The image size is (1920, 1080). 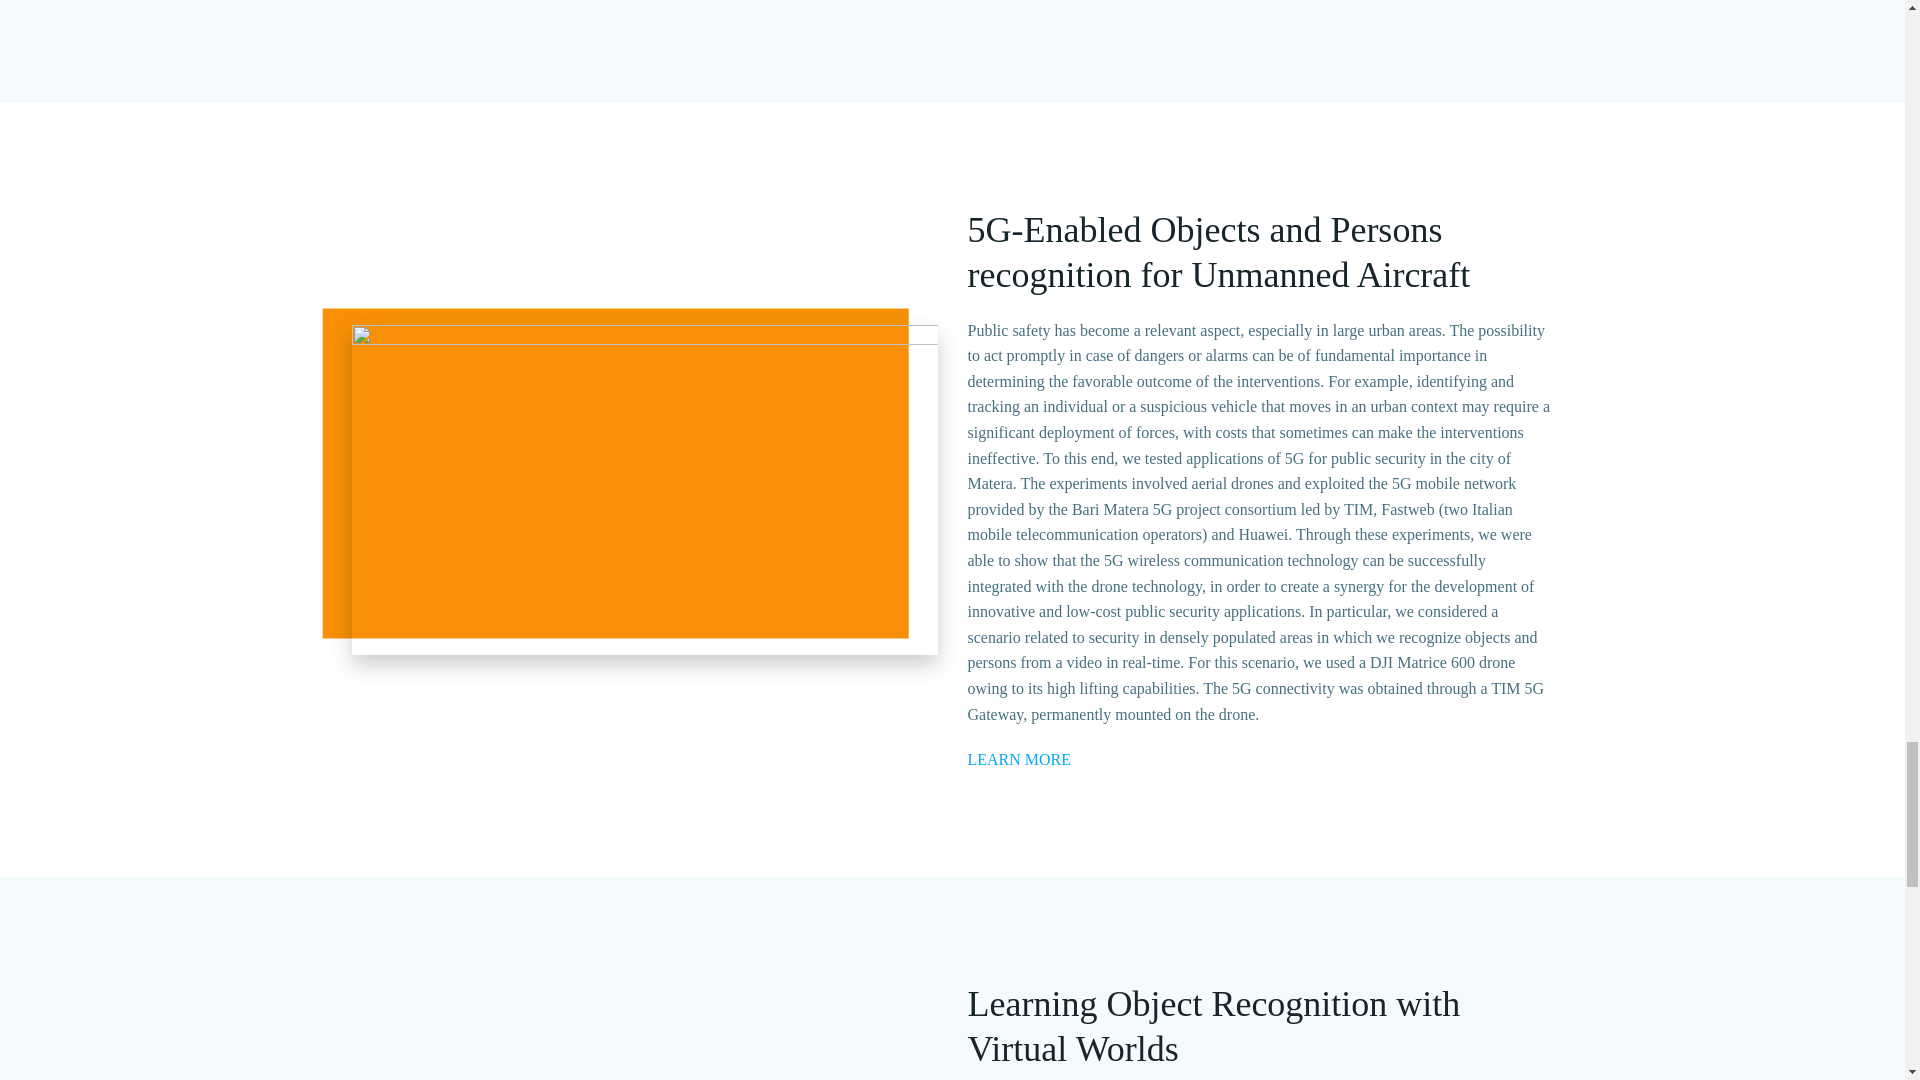 What do you see at coordinates (1019, 760) in the screenshot?
I see `LEARN MORE` at bounding box center [1019, 760].